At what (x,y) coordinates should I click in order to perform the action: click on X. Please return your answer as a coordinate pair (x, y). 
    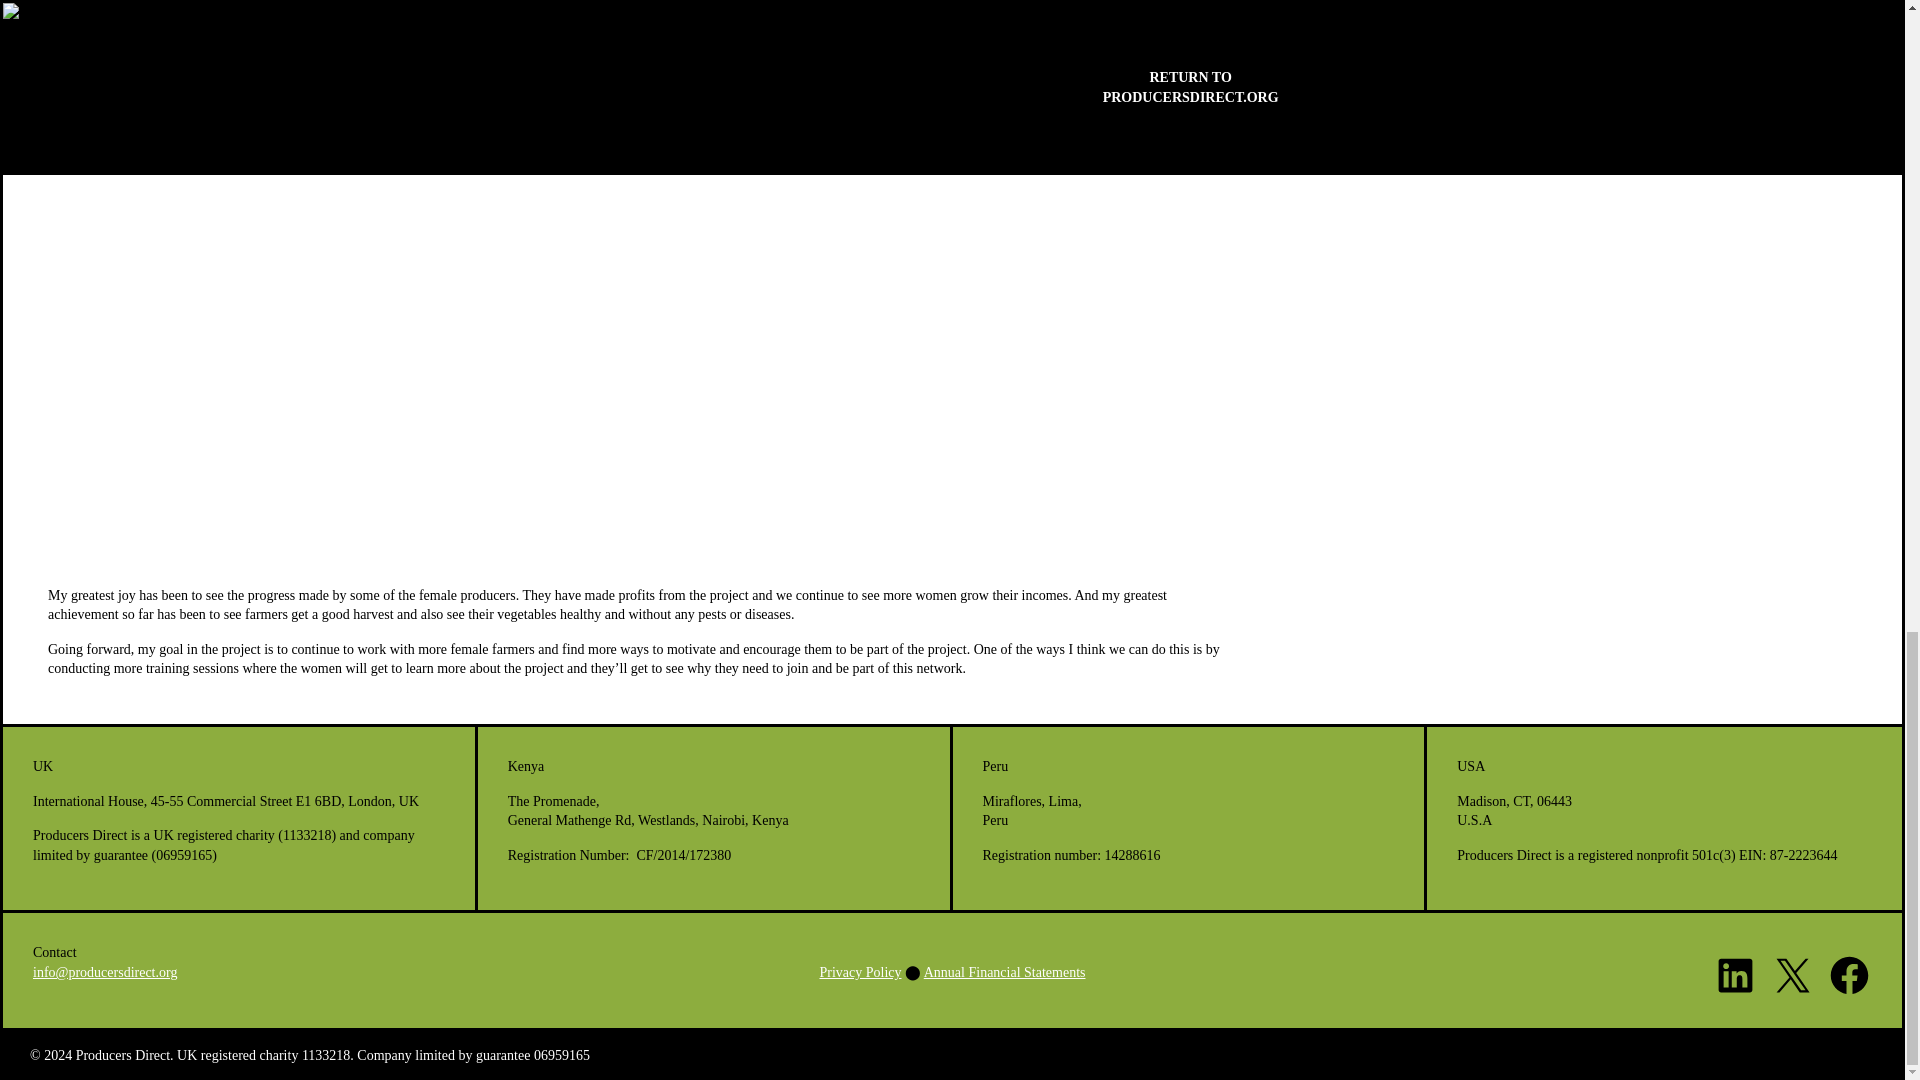
    Looking at the image, I should click on (1792, 974).